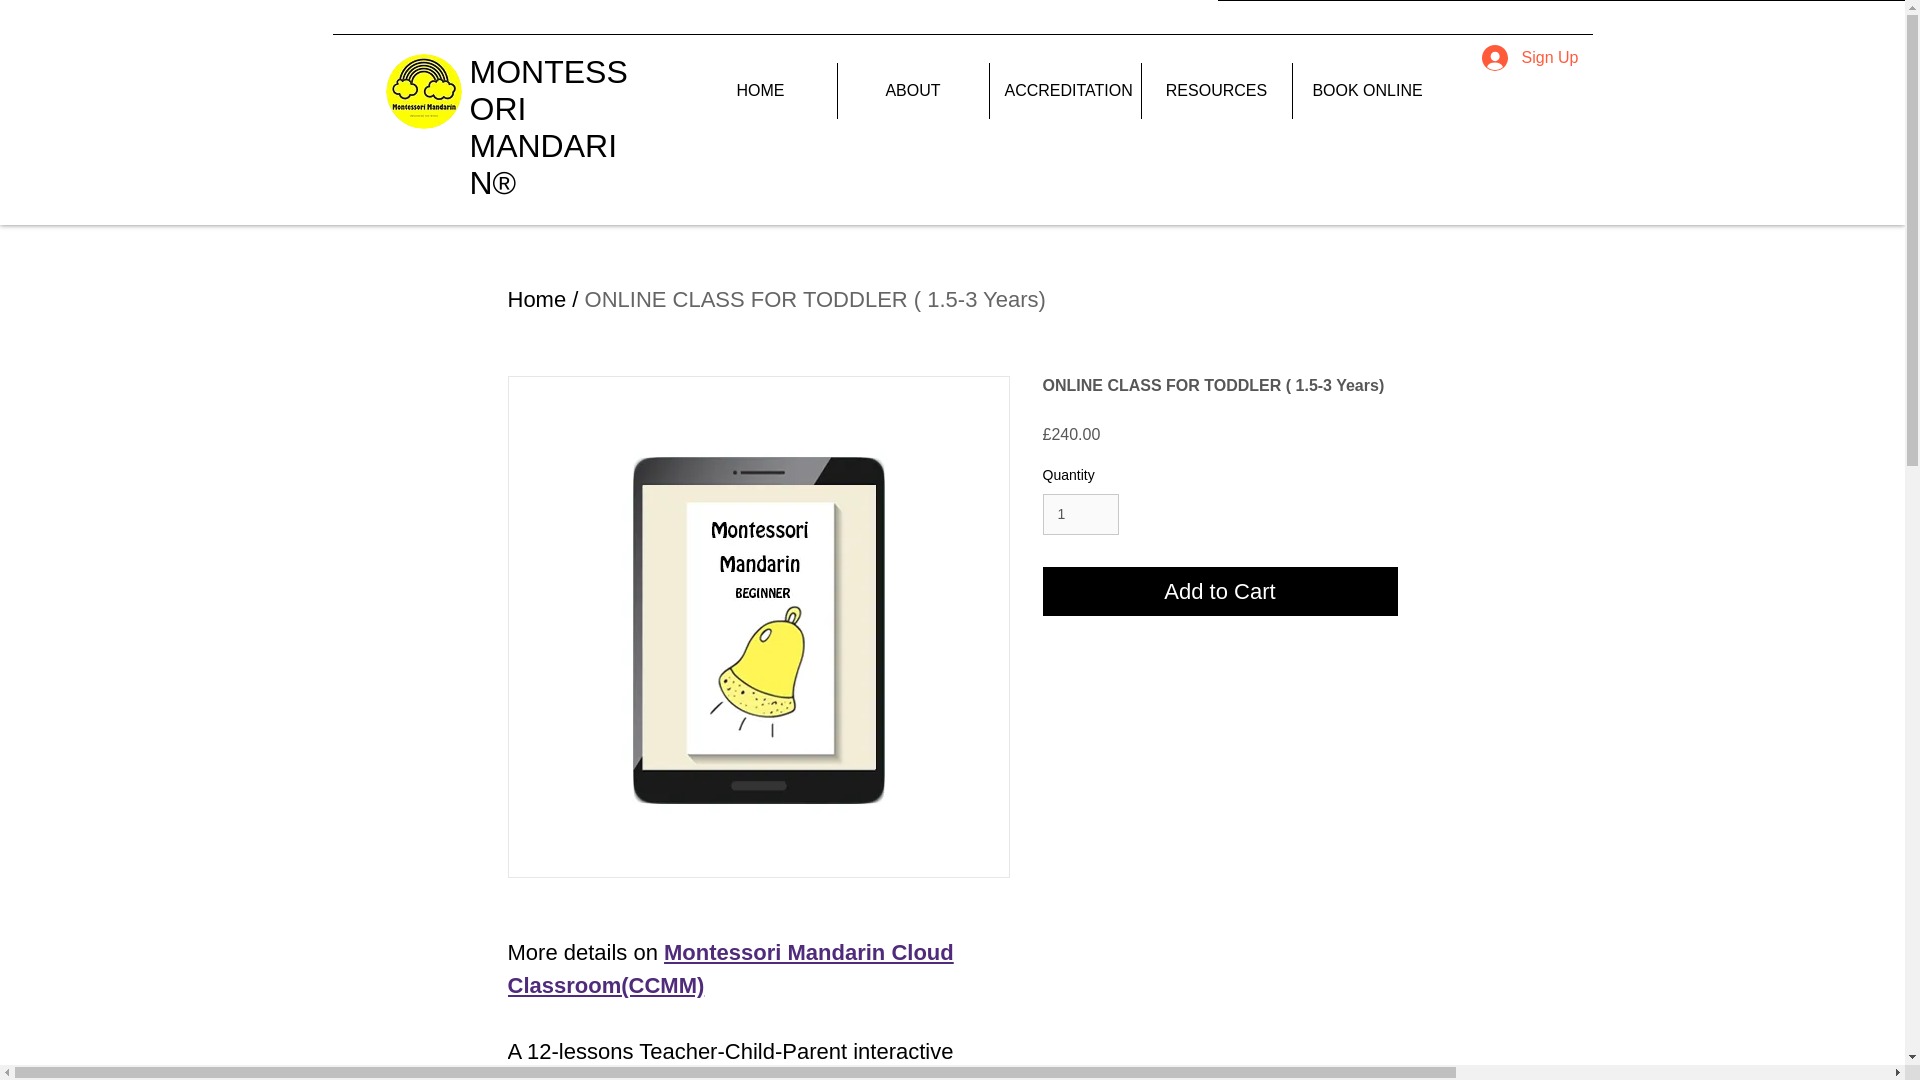  What do you see at coordinates (537, 300) in the screenshot?
I see `Home` at bounding box center [537, 300].